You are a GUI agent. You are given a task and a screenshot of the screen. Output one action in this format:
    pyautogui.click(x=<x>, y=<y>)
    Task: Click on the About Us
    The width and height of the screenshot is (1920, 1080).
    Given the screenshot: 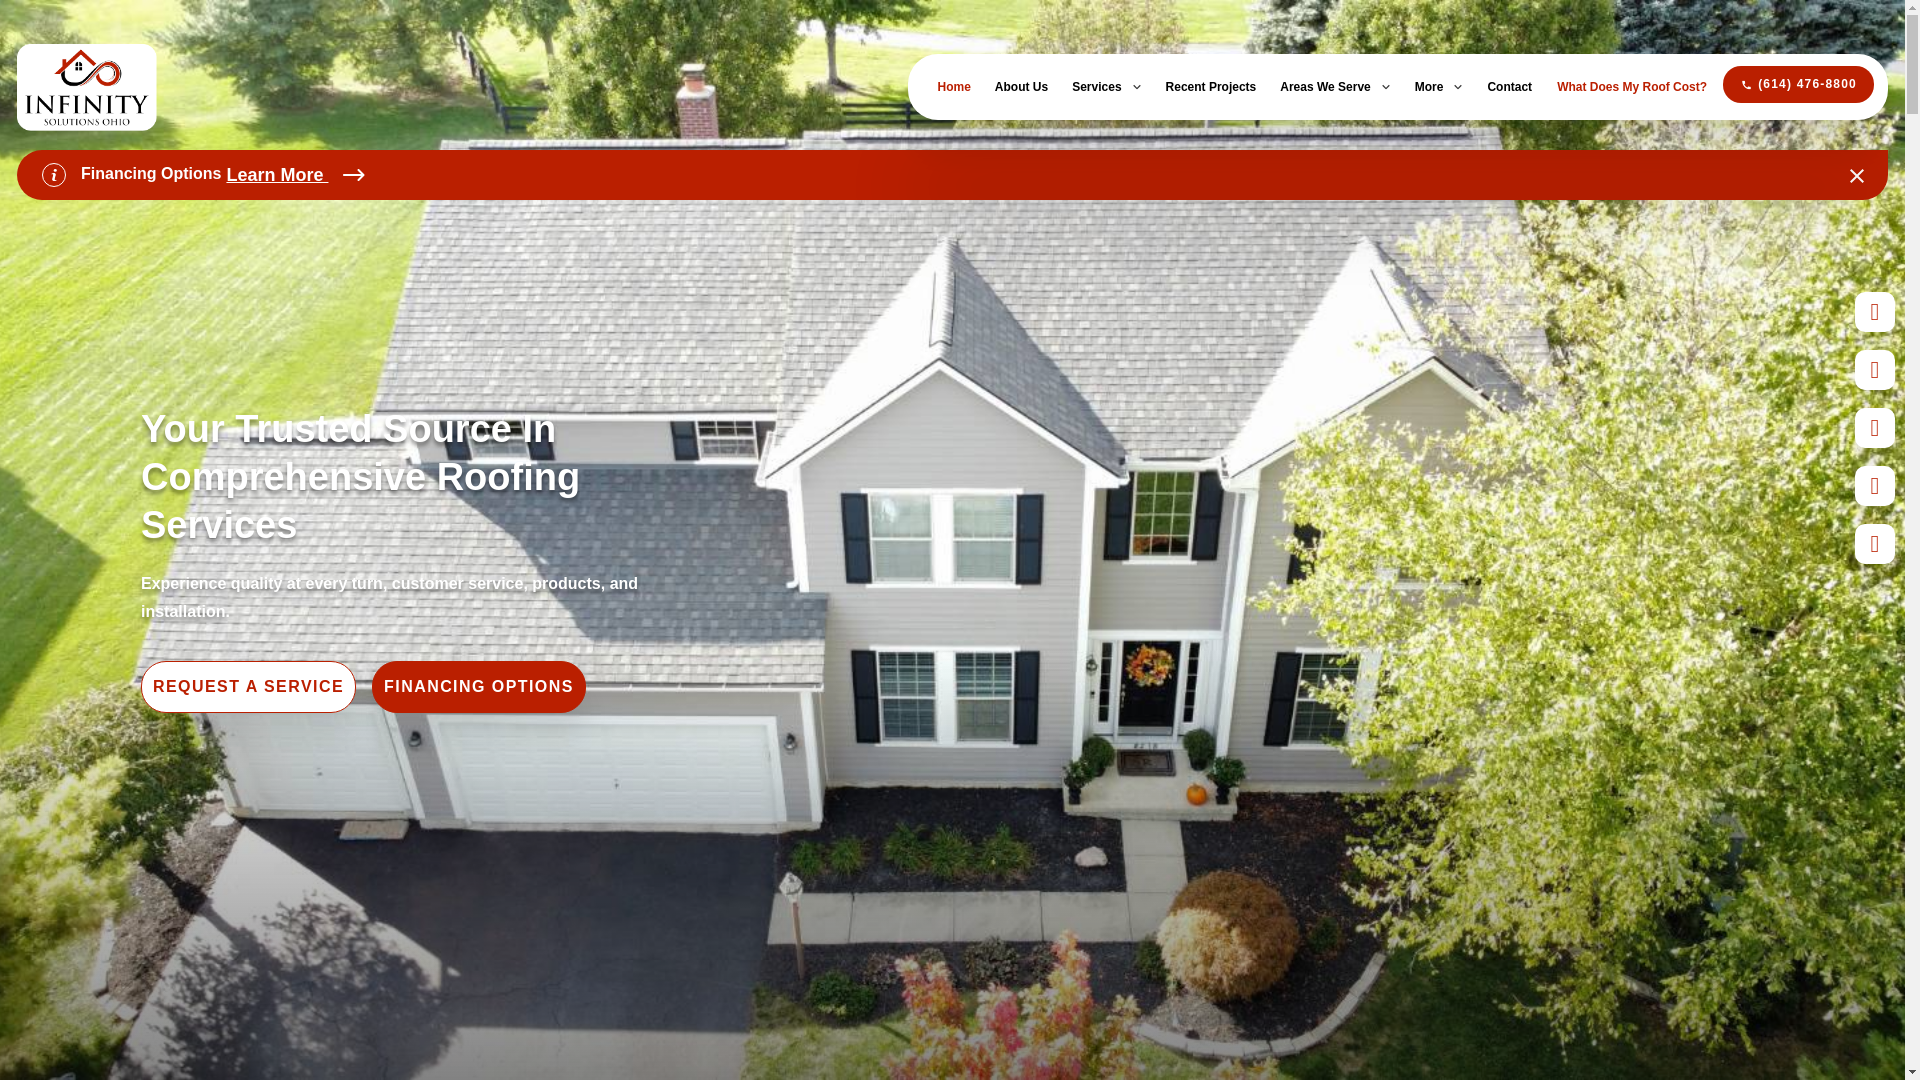 What is the action you would take?
    pyautogui.click(x=1021, y=86)
    